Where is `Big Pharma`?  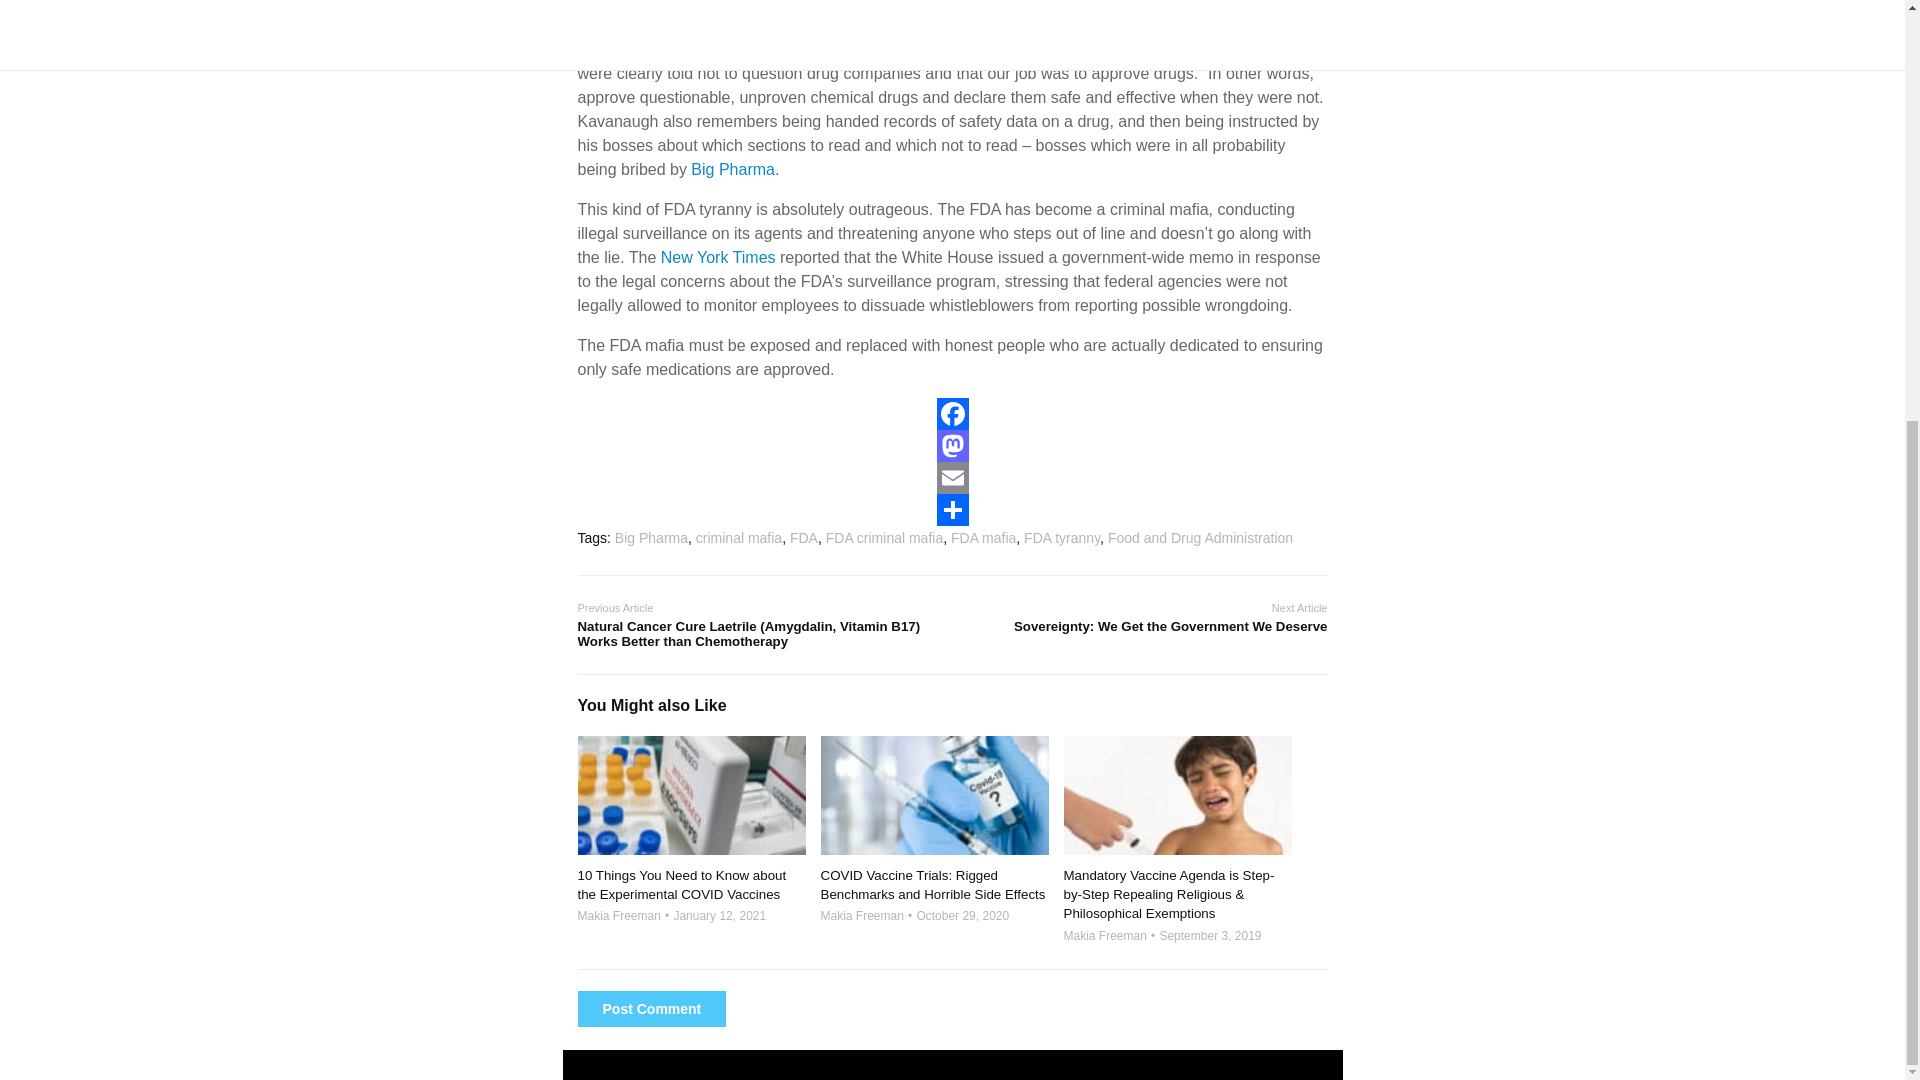
Big Pharma is located at coordinates (944, 4).